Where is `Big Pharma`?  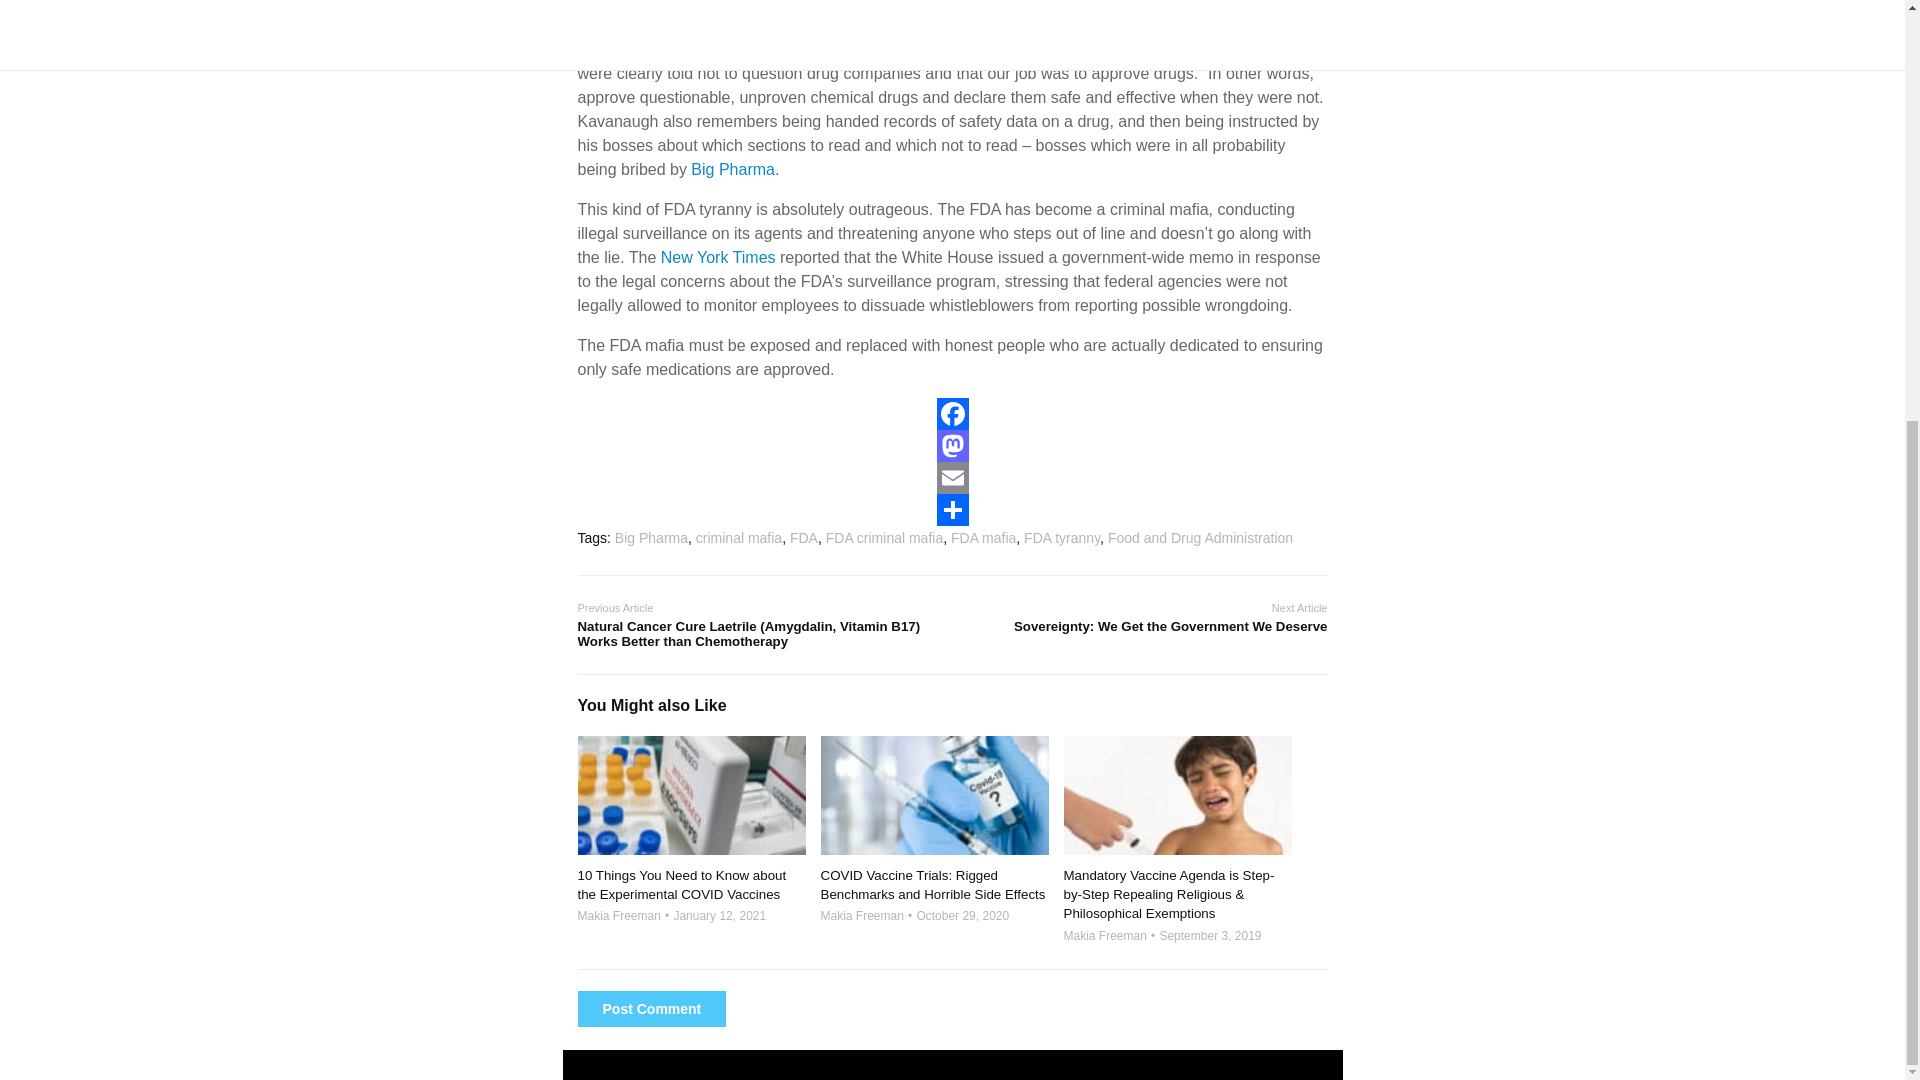
Big Pharma is located at coordinates (944, 4).